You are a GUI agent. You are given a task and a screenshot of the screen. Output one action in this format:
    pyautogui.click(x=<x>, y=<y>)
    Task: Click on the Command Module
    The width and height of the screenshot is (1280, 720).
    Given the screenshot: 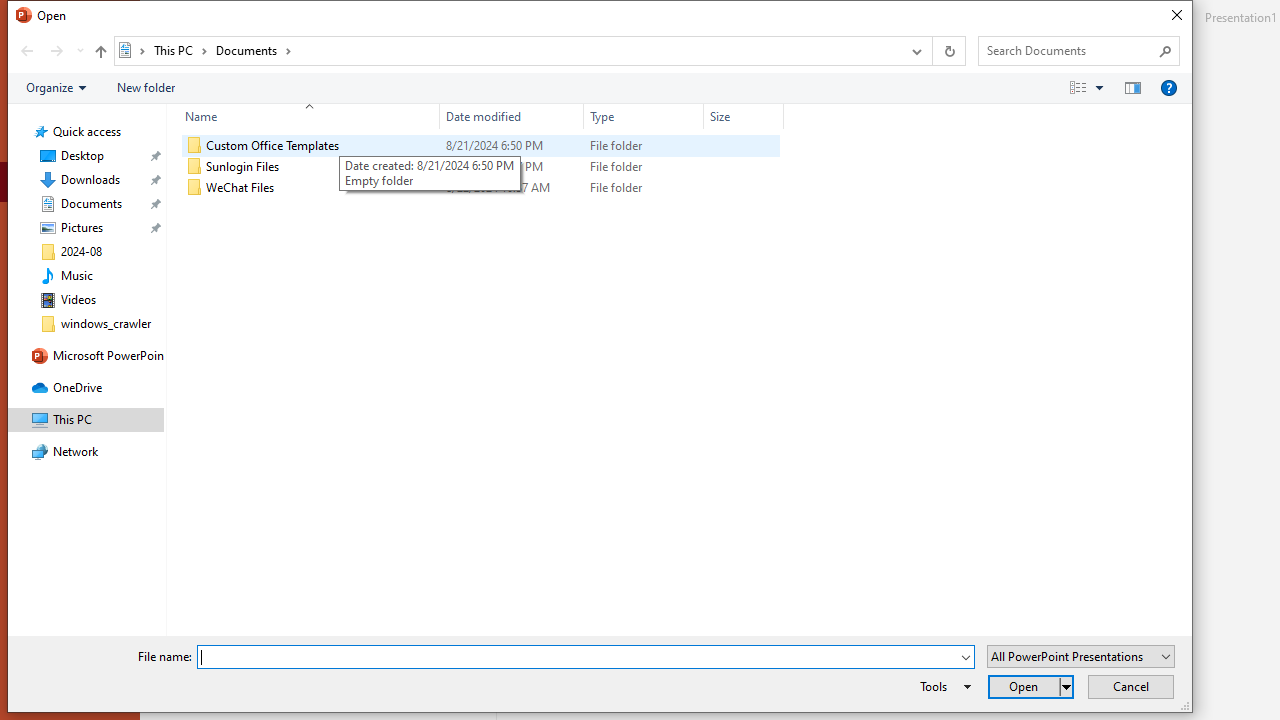 What is the action you would take?
    pyautogui.click(x=599, y=88)
    